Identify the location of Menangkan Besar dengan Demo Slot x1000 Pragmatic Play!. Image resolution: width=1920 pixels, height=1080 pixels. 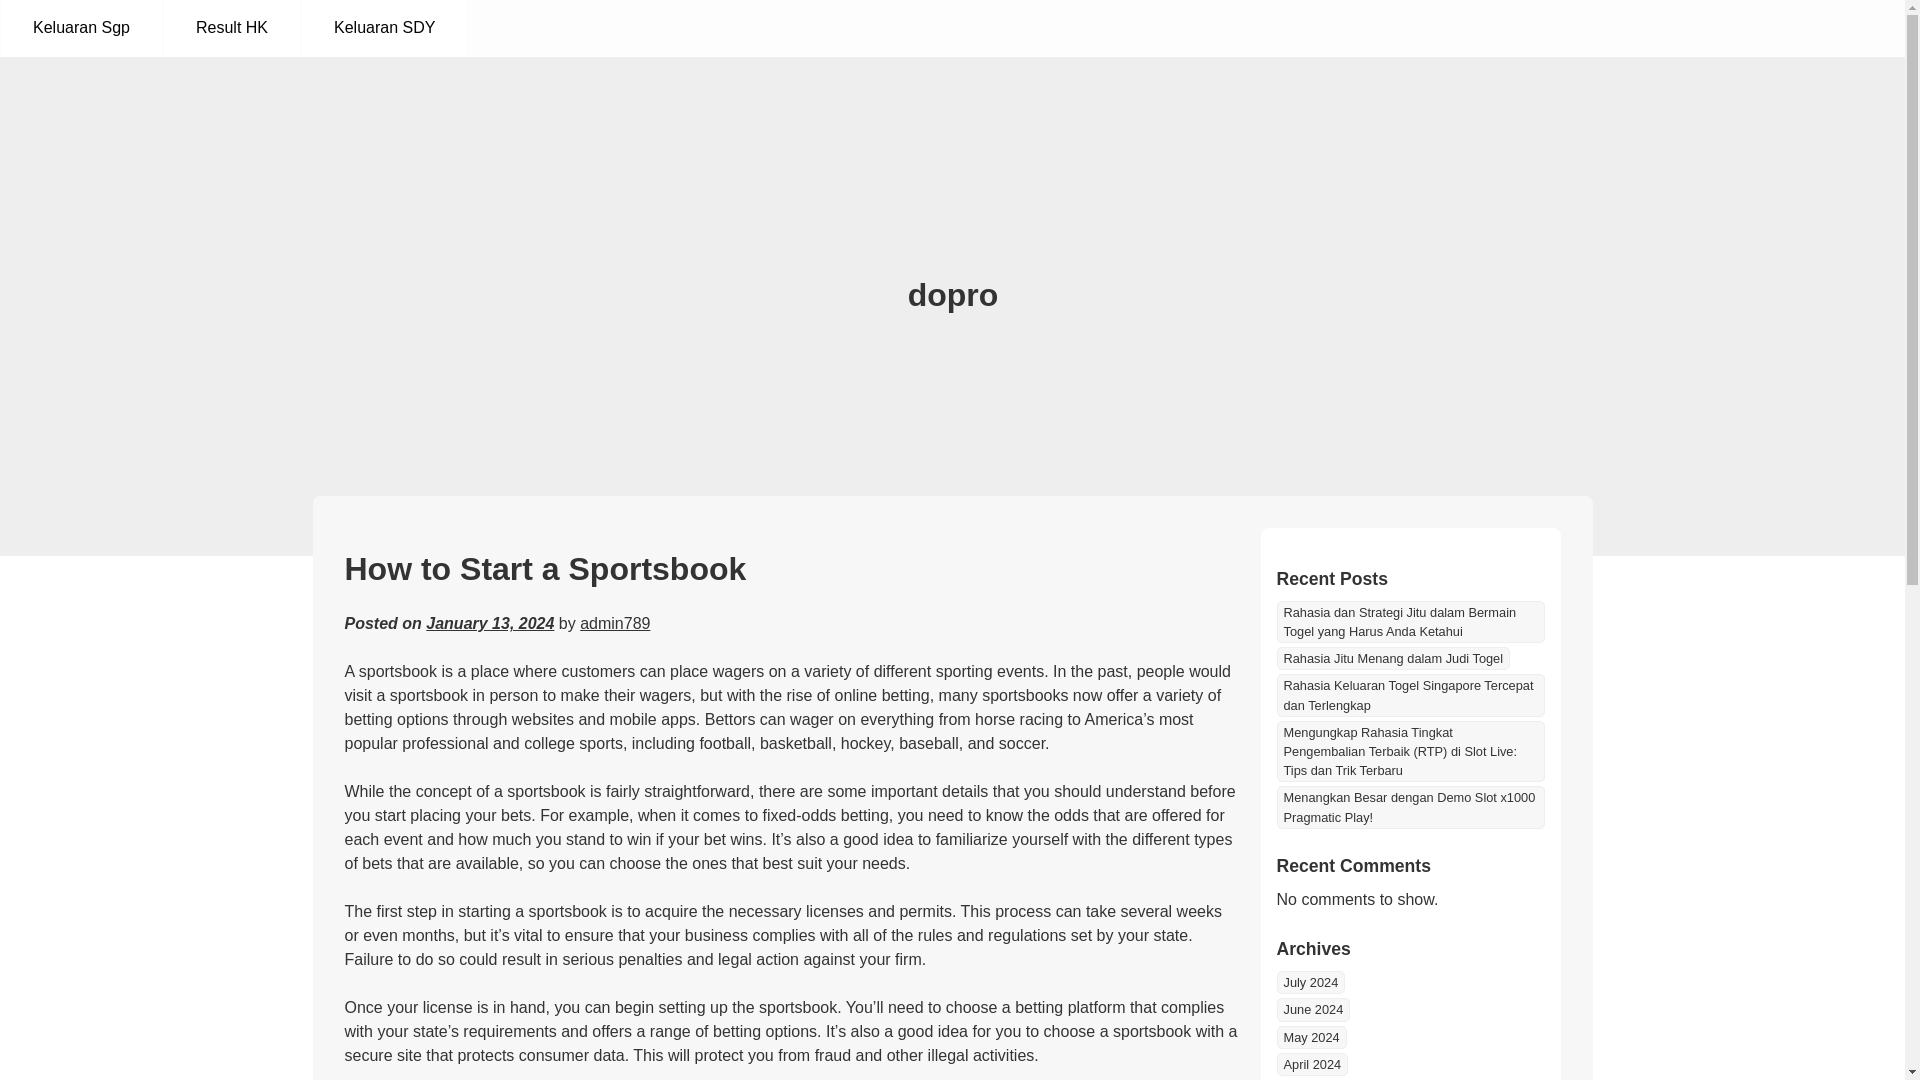
(1410, 807).